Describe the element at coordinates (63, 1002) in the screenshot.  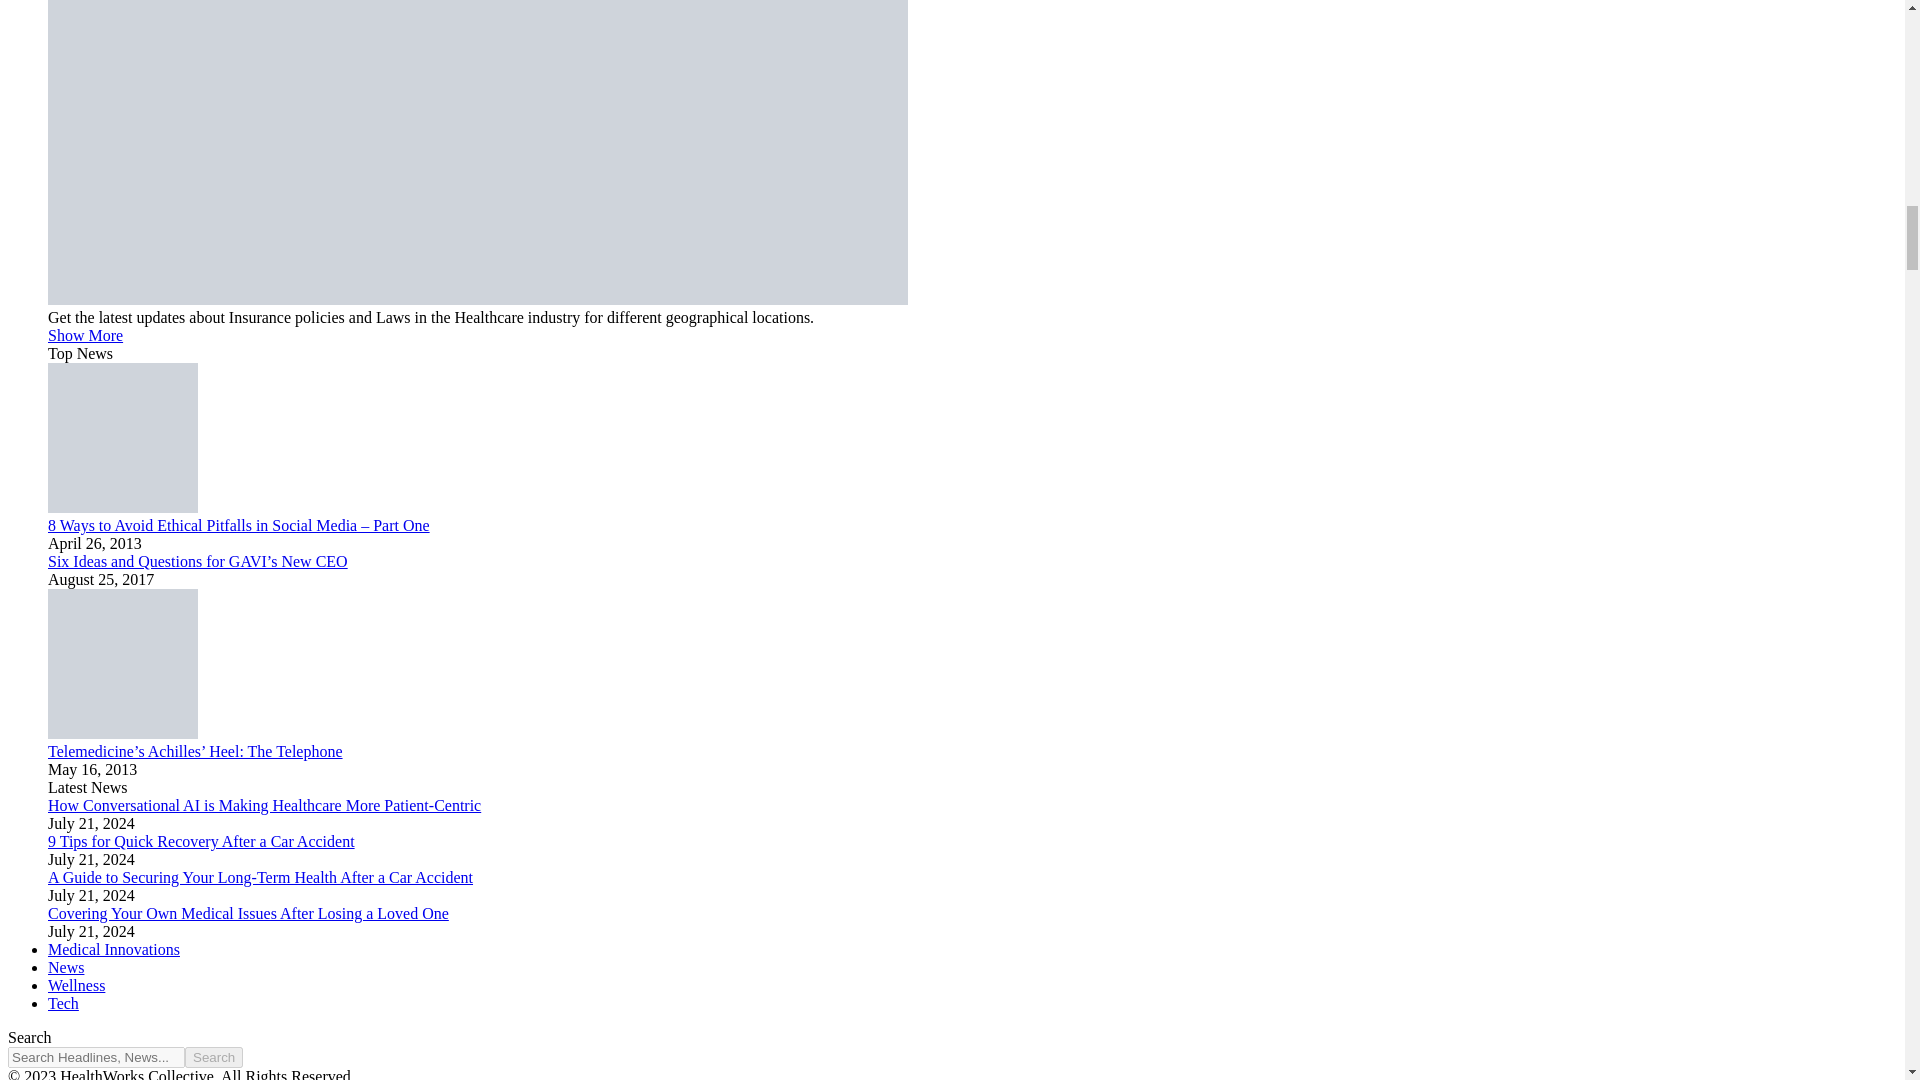
I see `Tech` at that location.